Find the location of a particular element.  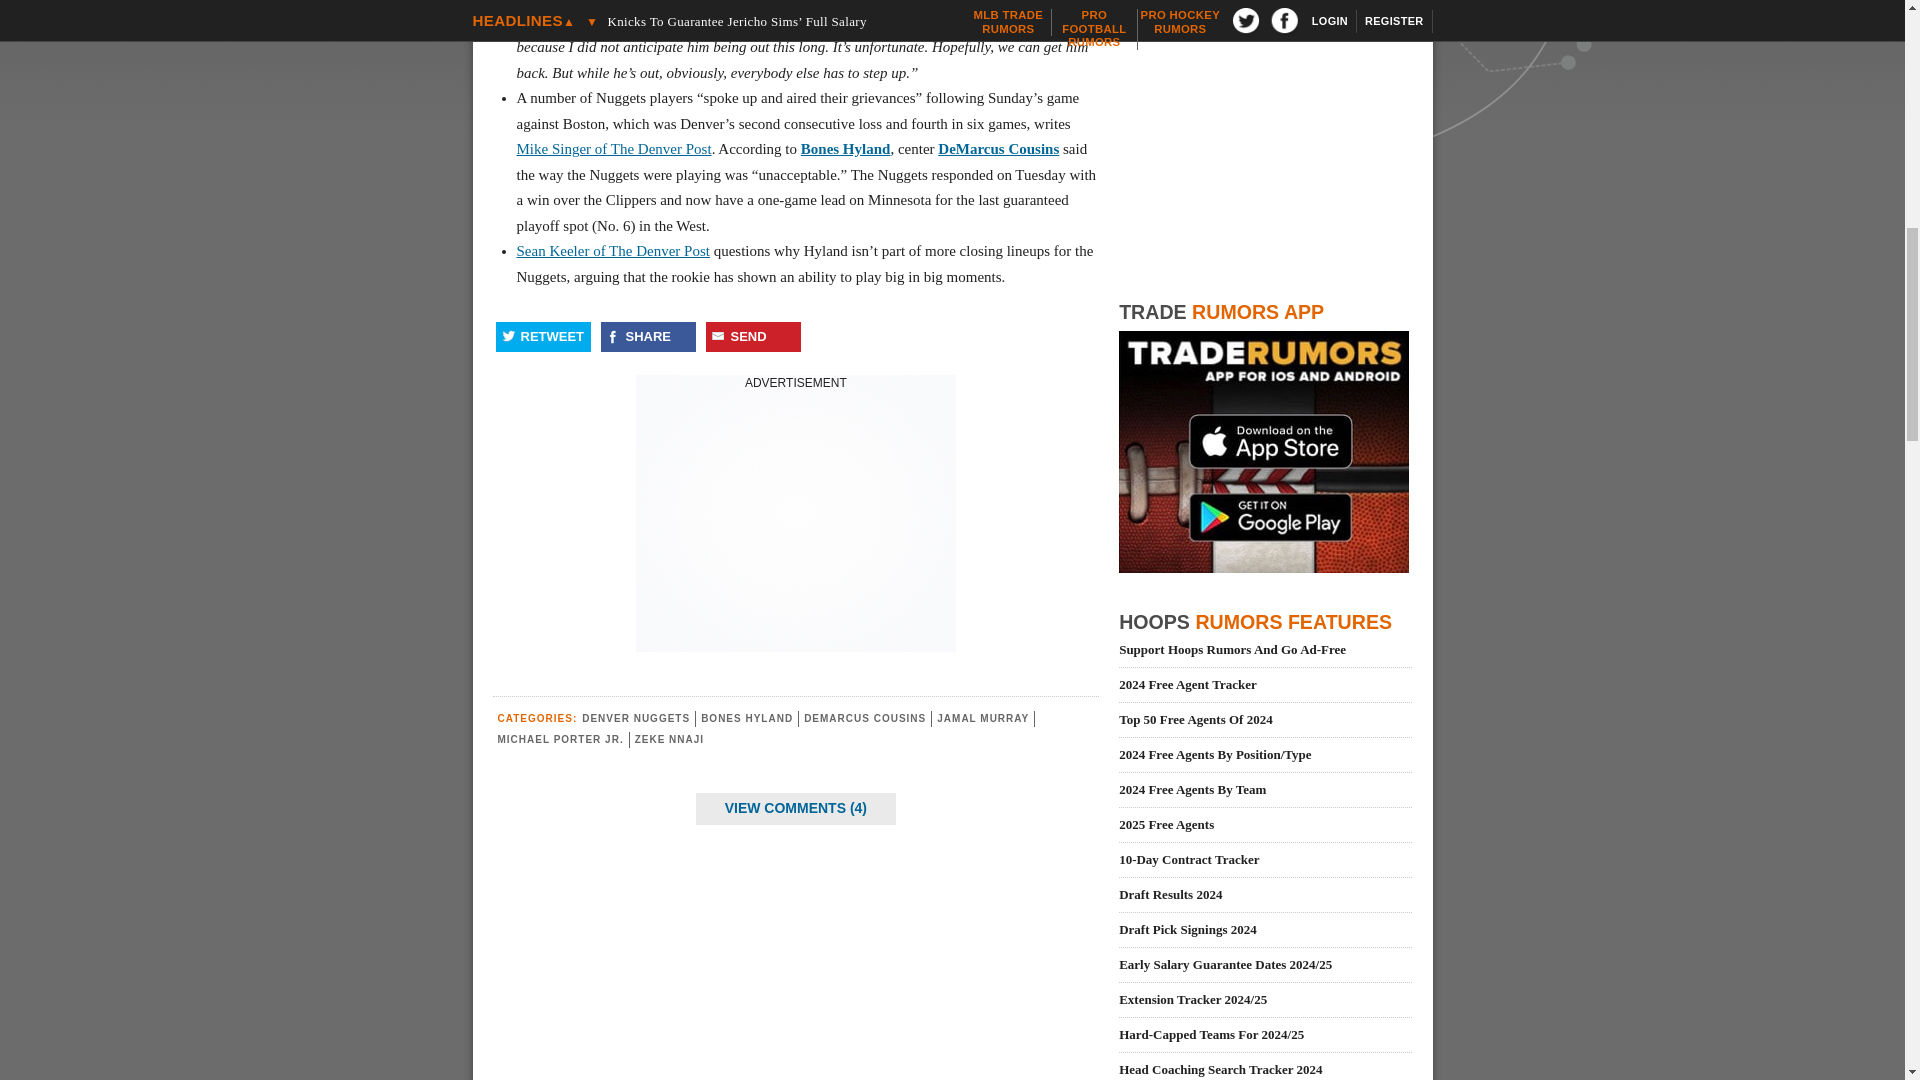

View all posts in Zeke Nnaji is located at coordinates (670, 740).